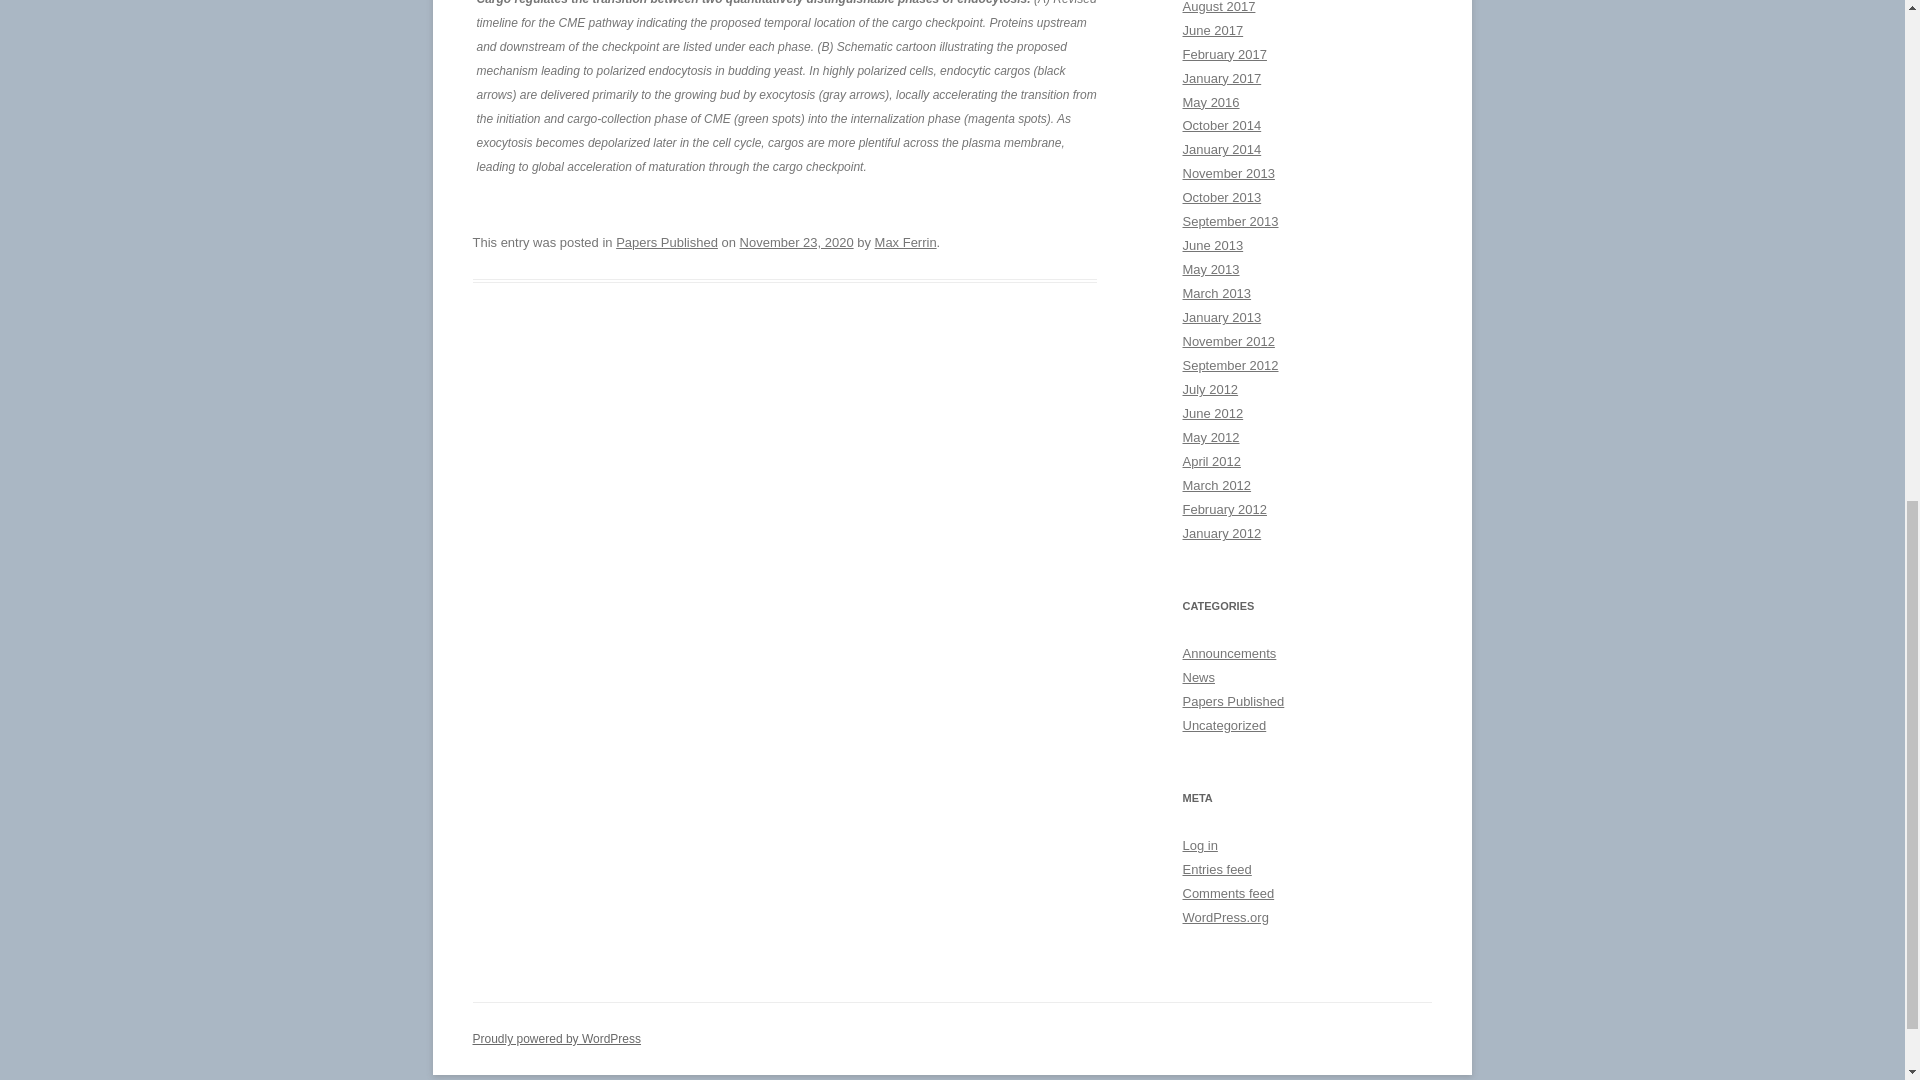 This screenshot has width=1920, height=1080. I want to click on 8:16 pm, so click(796, 242).